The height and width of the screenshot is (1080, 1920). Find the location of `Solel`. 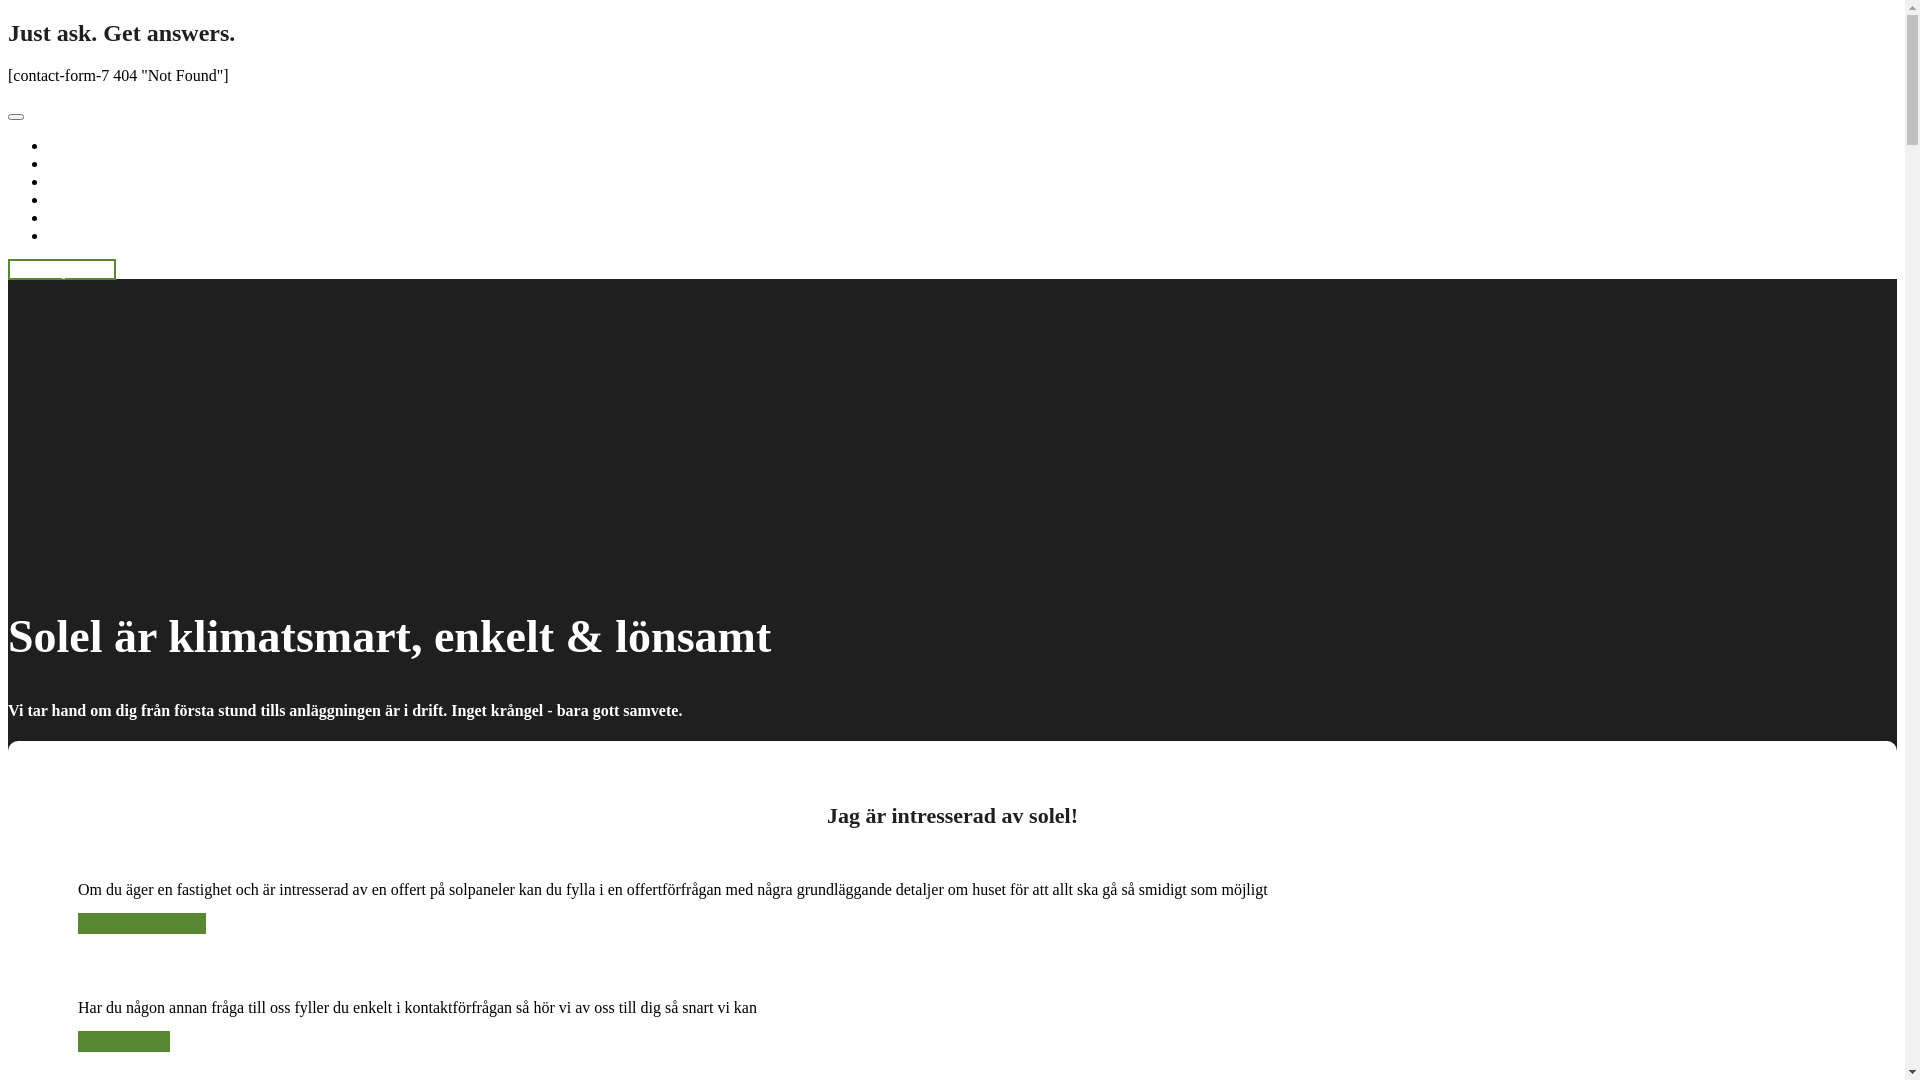

Solel is located at coordinates (64, 164).